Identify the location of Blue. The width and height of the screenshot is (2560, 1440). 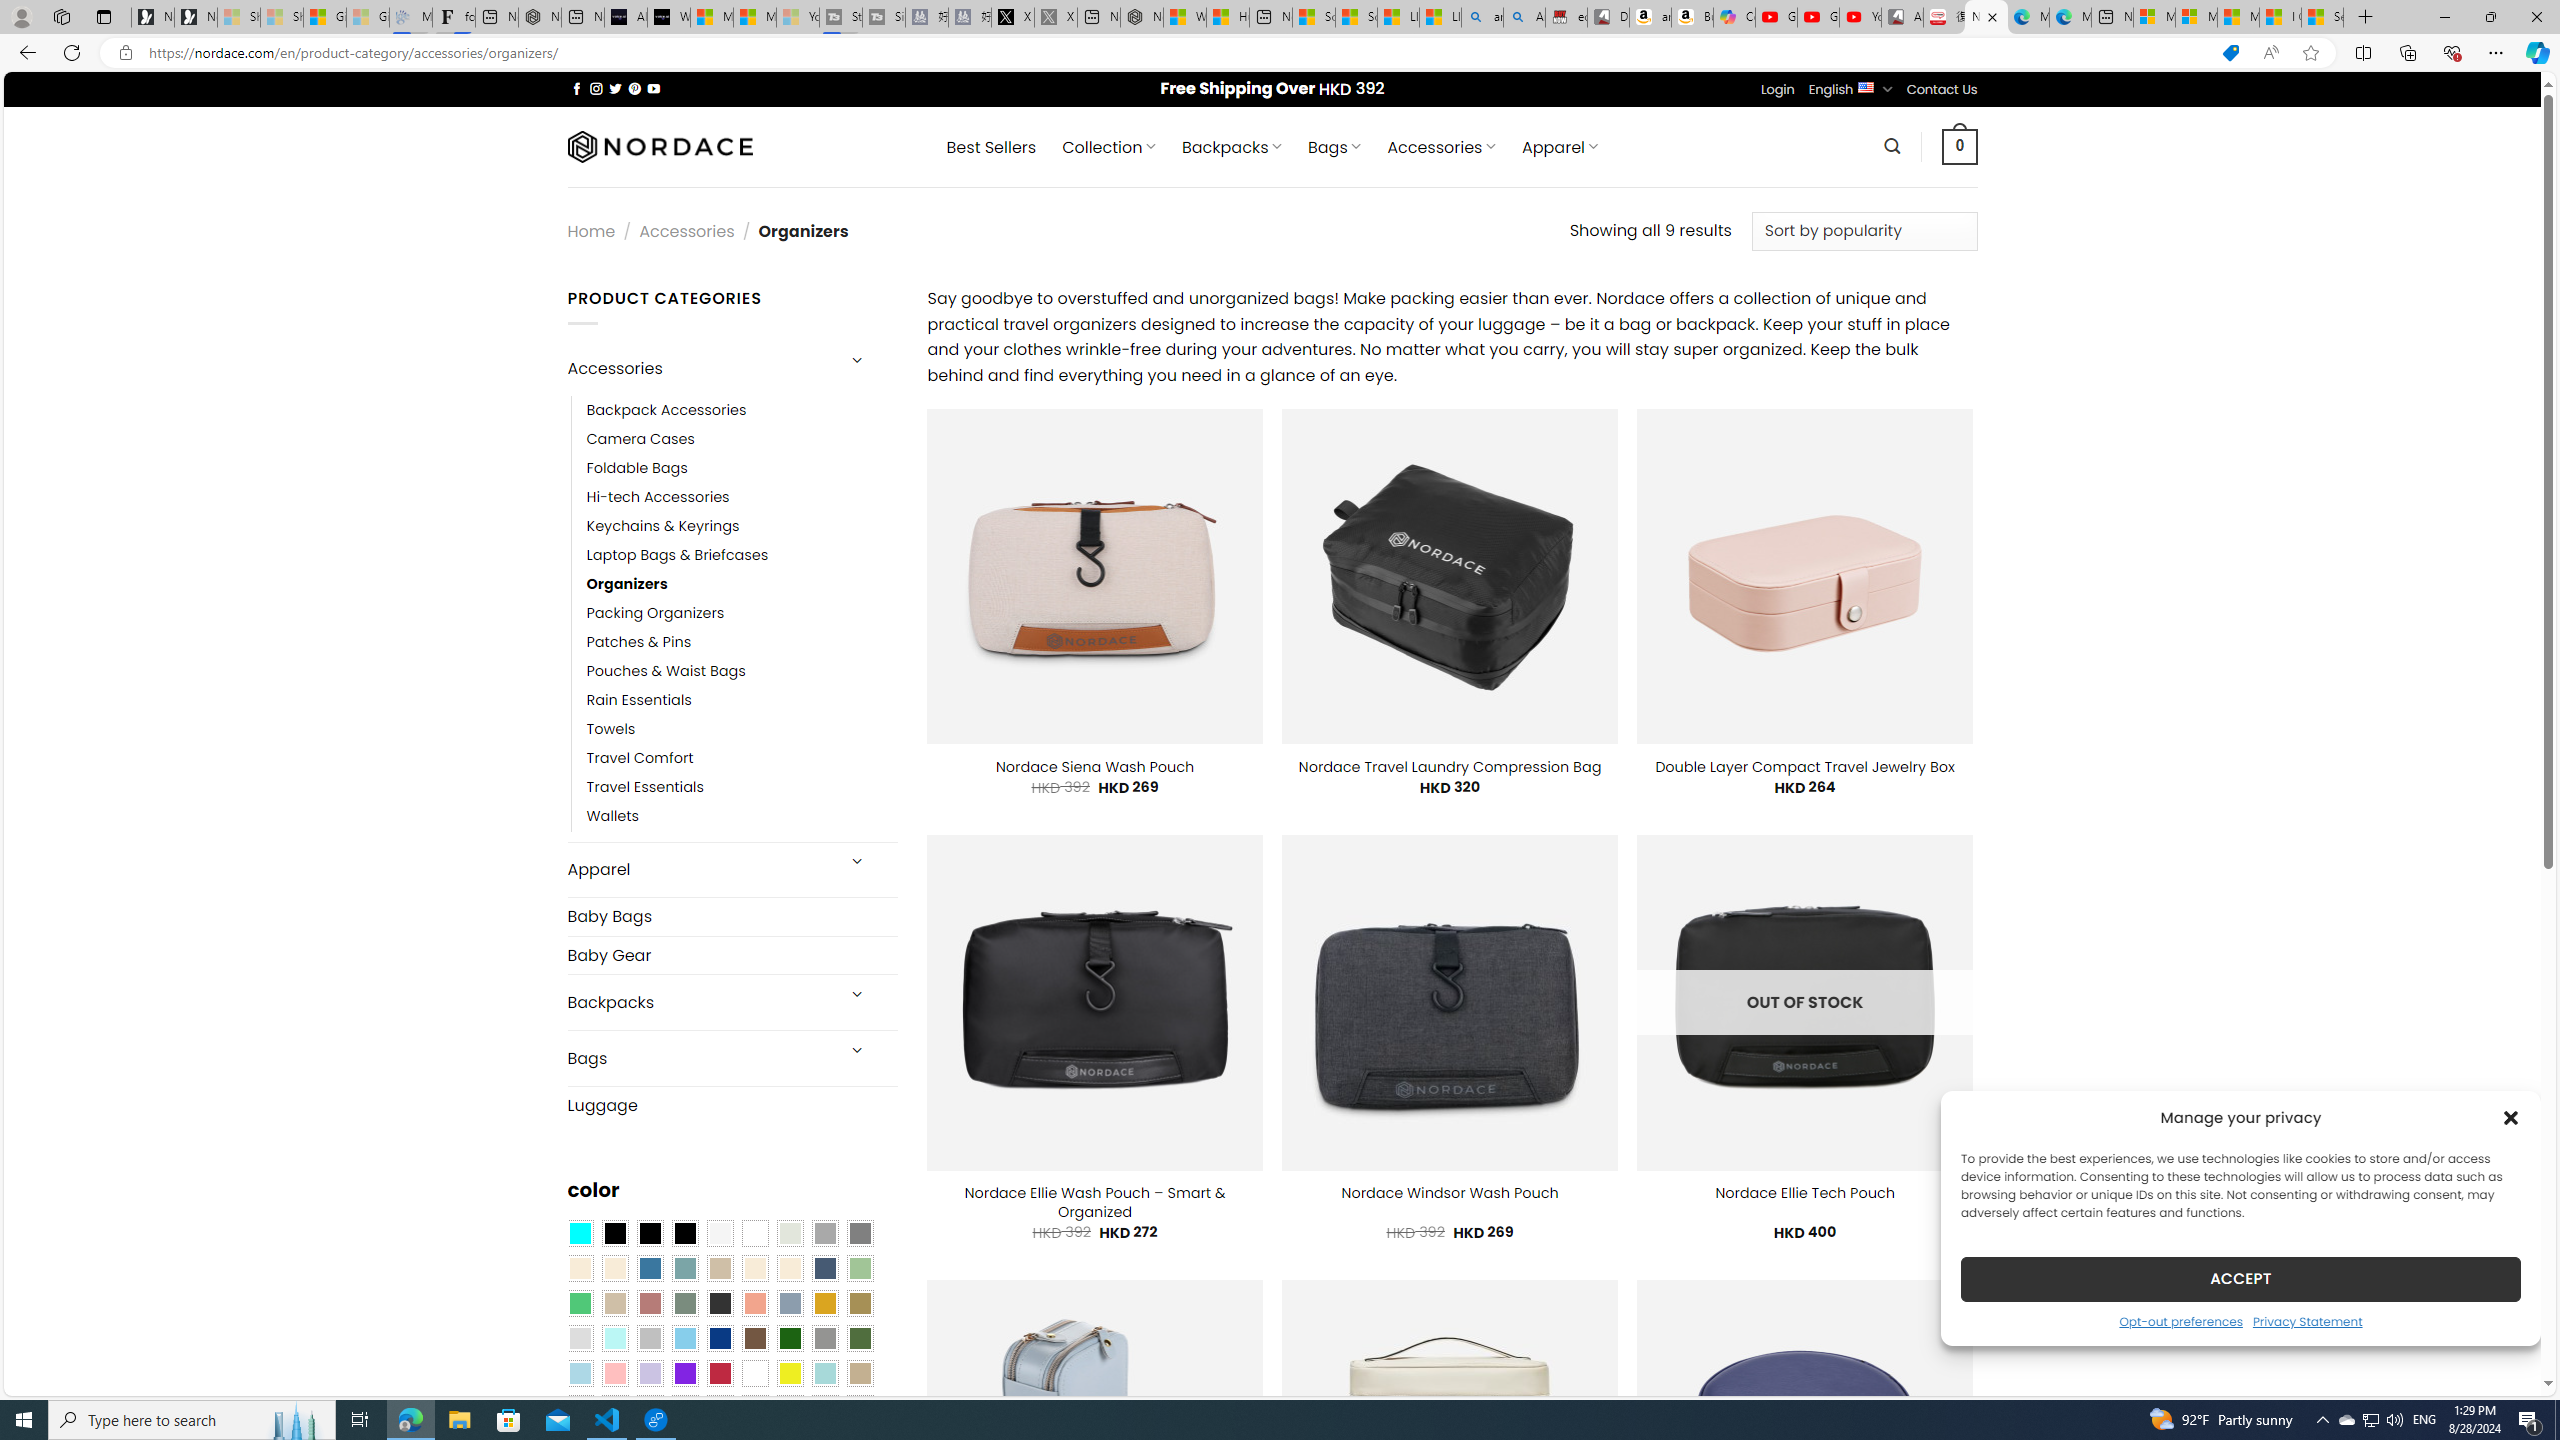
(650, 1268).